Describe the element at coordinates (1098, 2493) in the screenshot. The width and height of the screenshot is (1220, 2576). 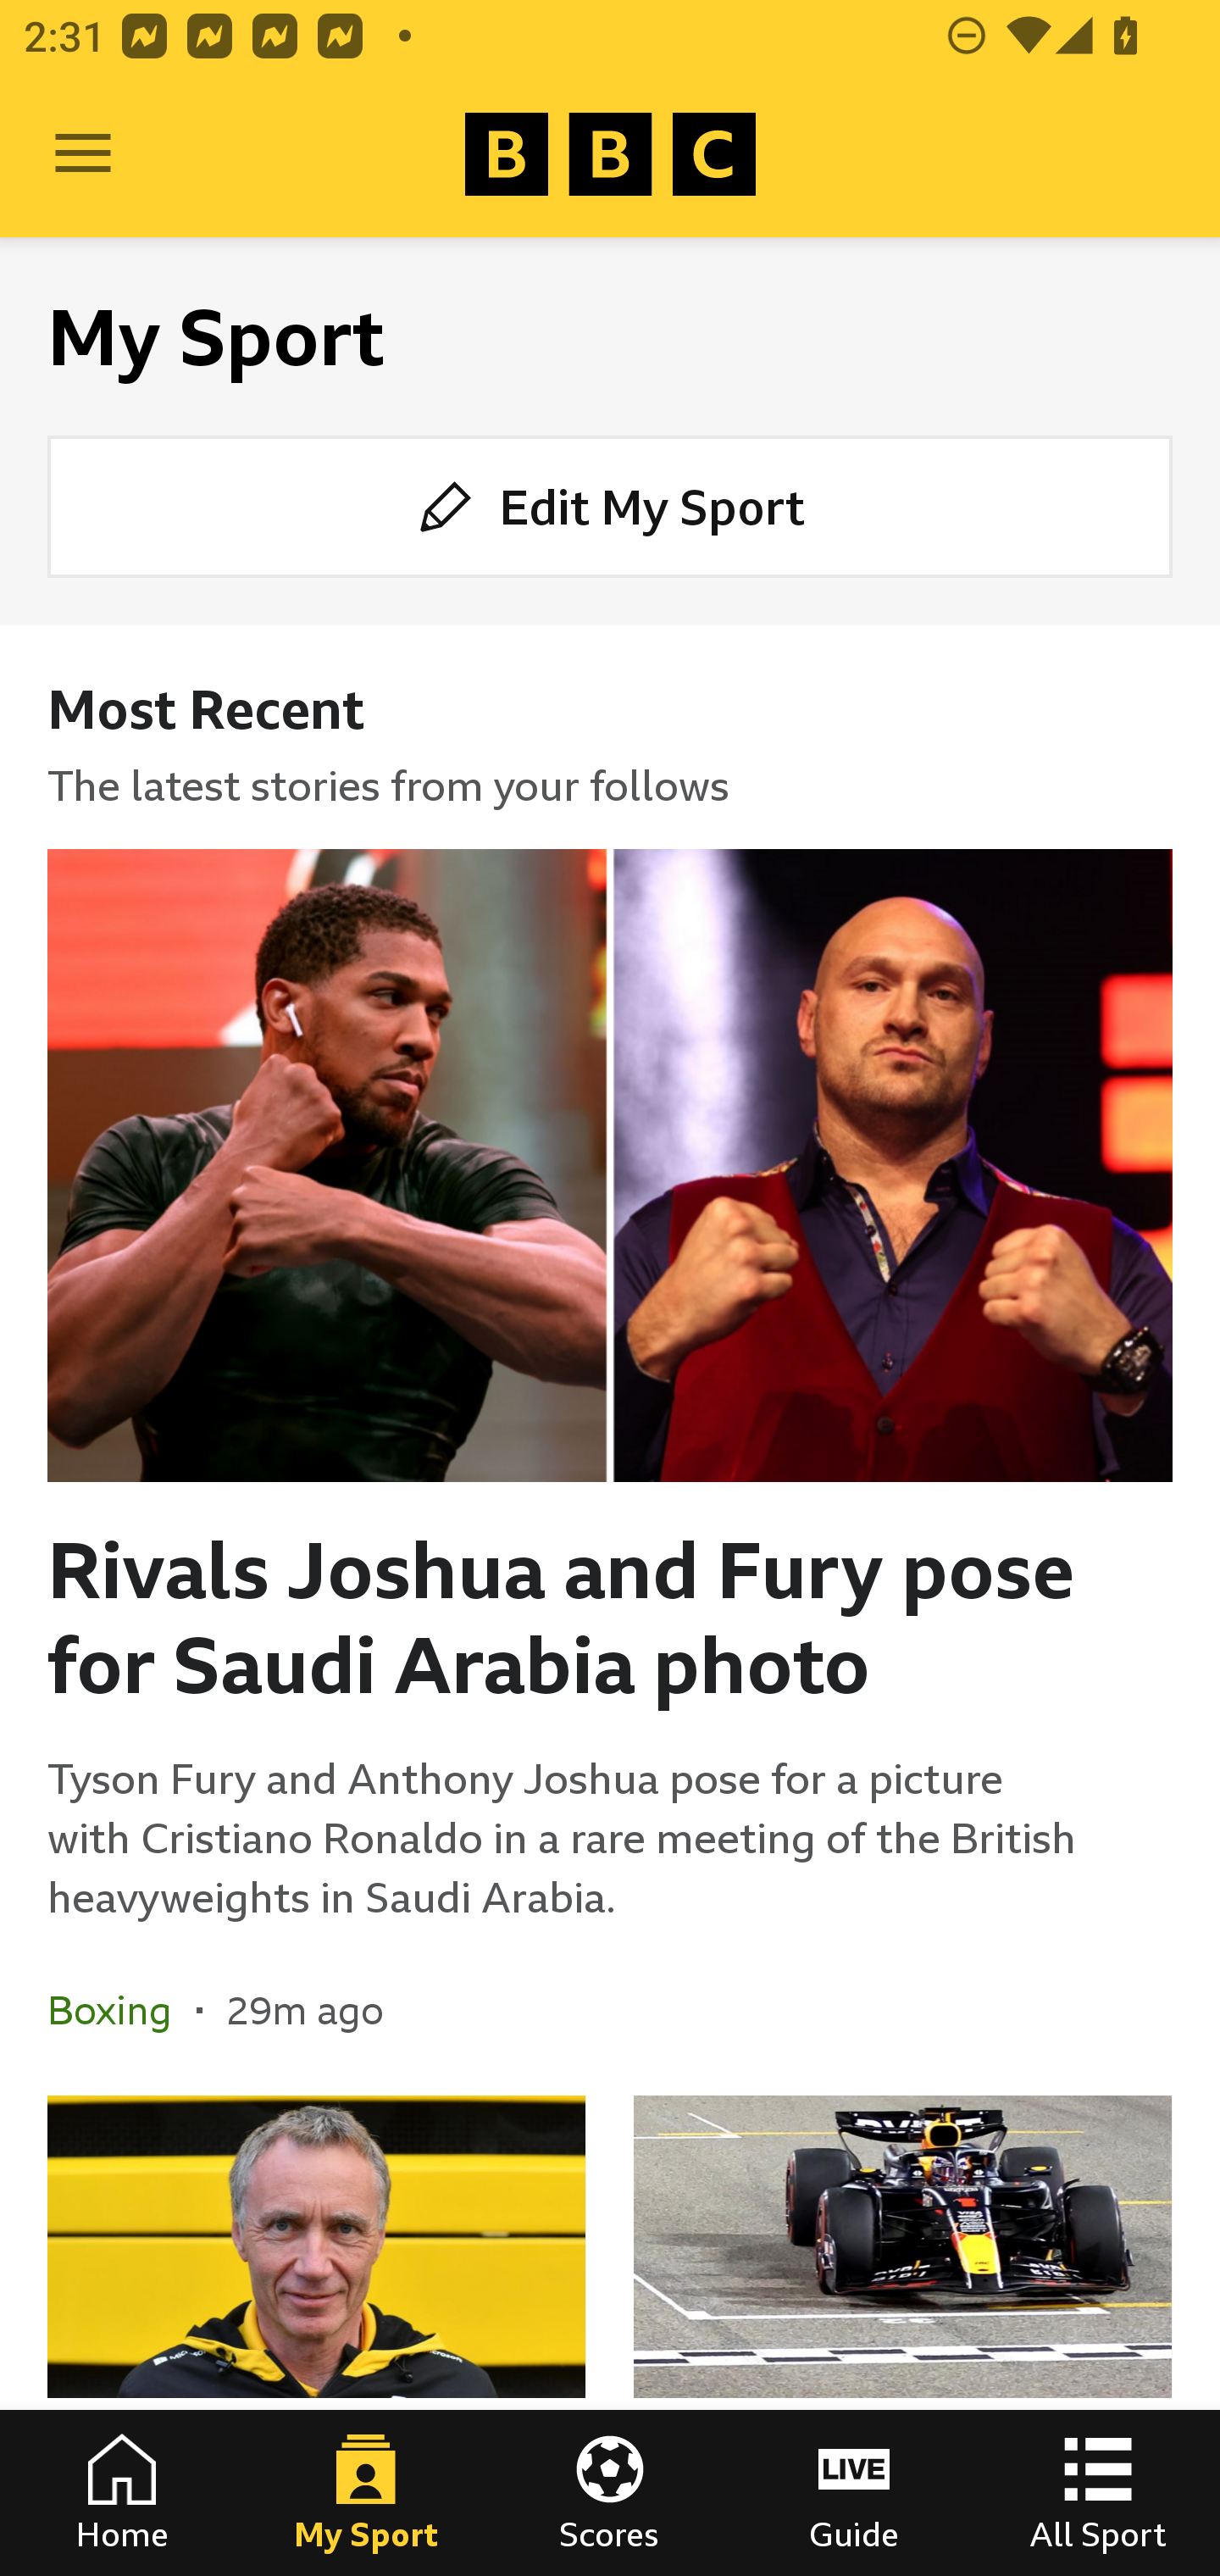
I see `All Sport` at that location.